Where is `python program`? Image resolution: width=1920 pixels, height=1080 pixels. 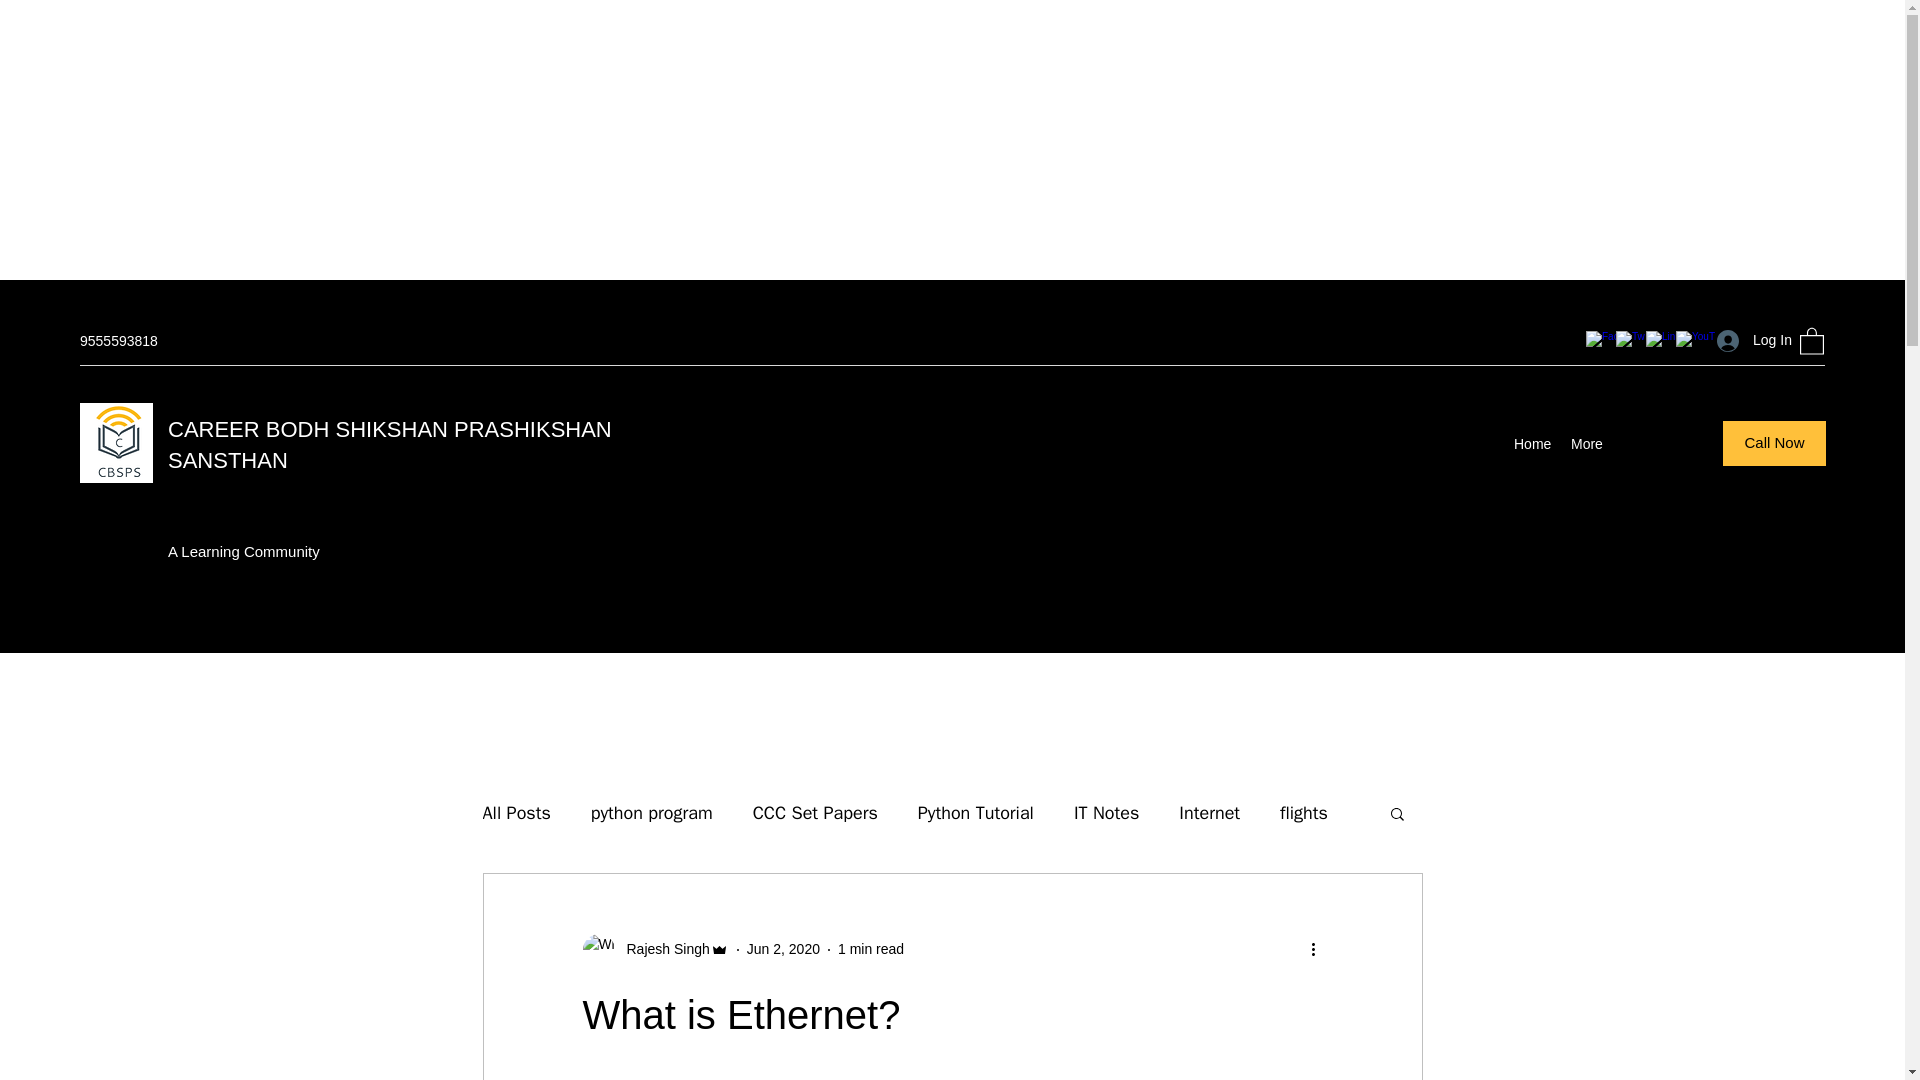 python program is located at coordinates (652, 813).